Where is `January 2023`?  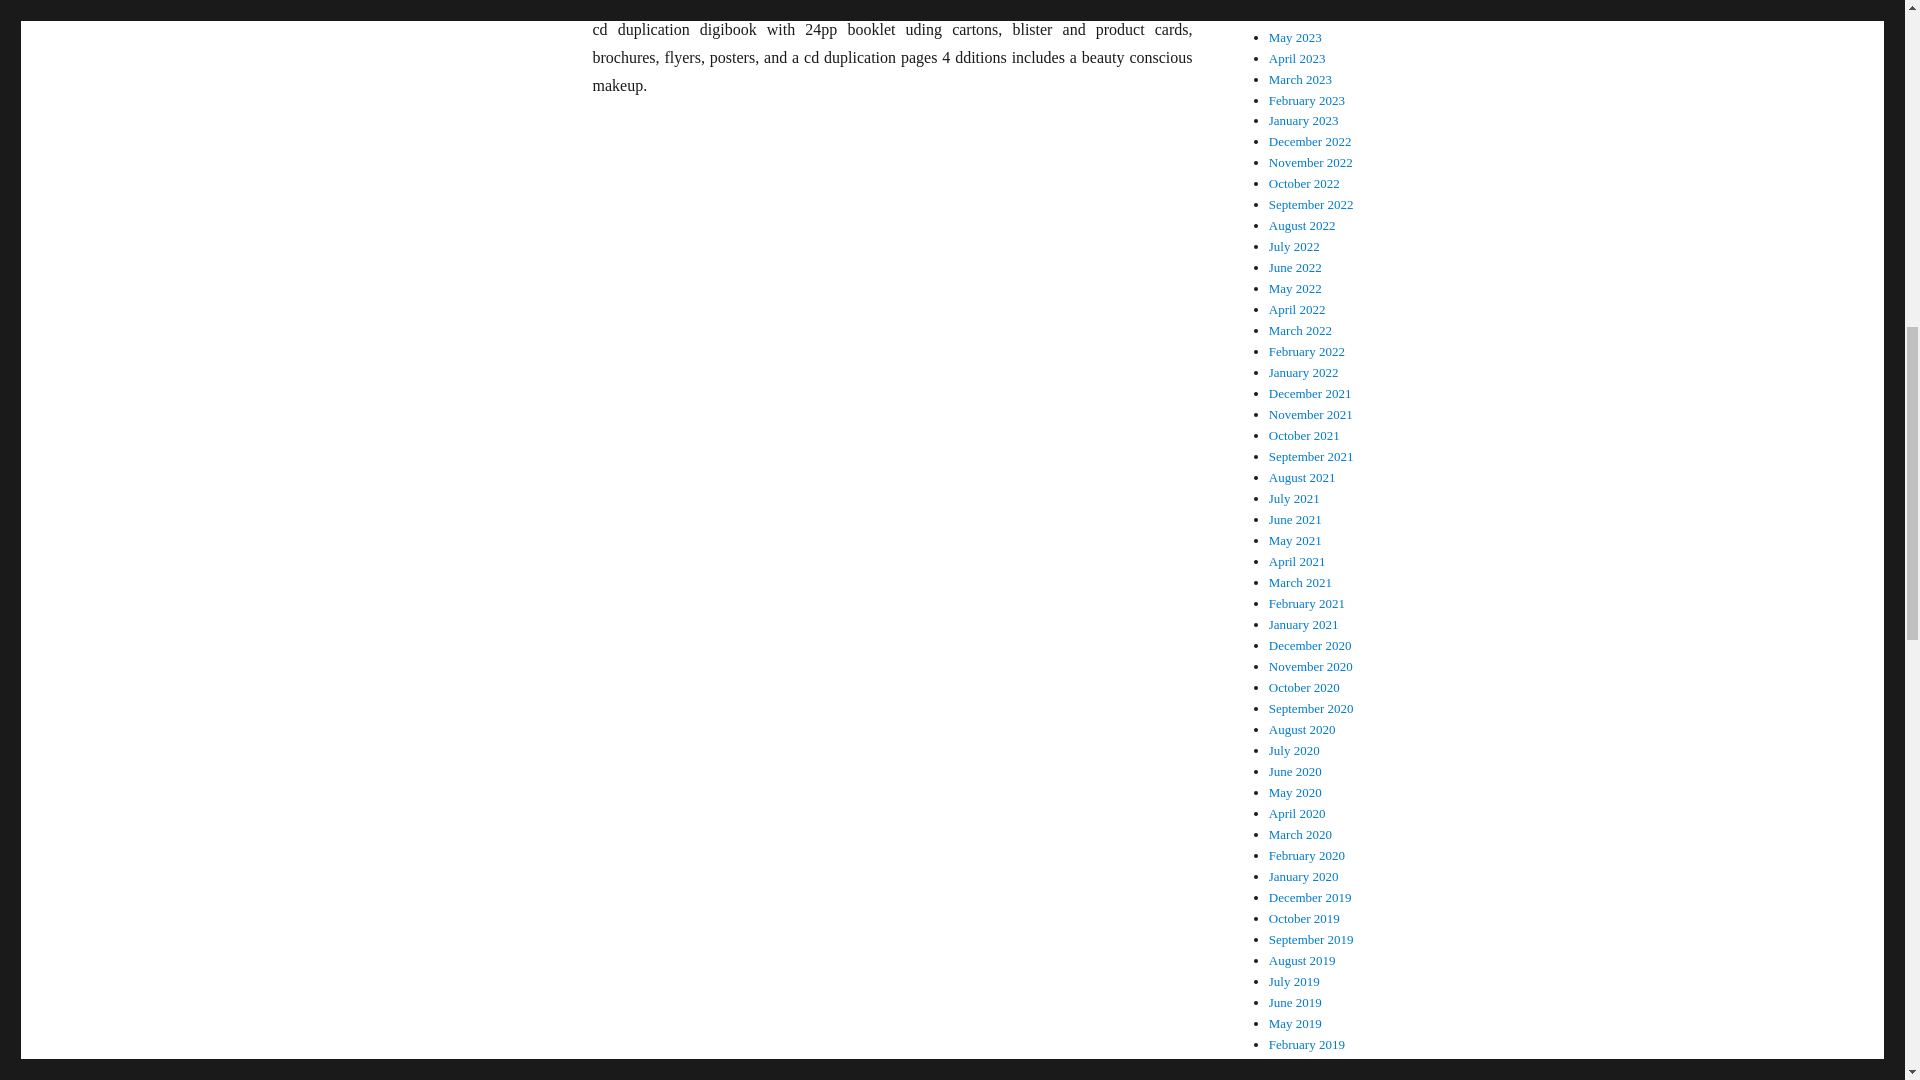
January 2023 is located at coordinates (1304, 120).